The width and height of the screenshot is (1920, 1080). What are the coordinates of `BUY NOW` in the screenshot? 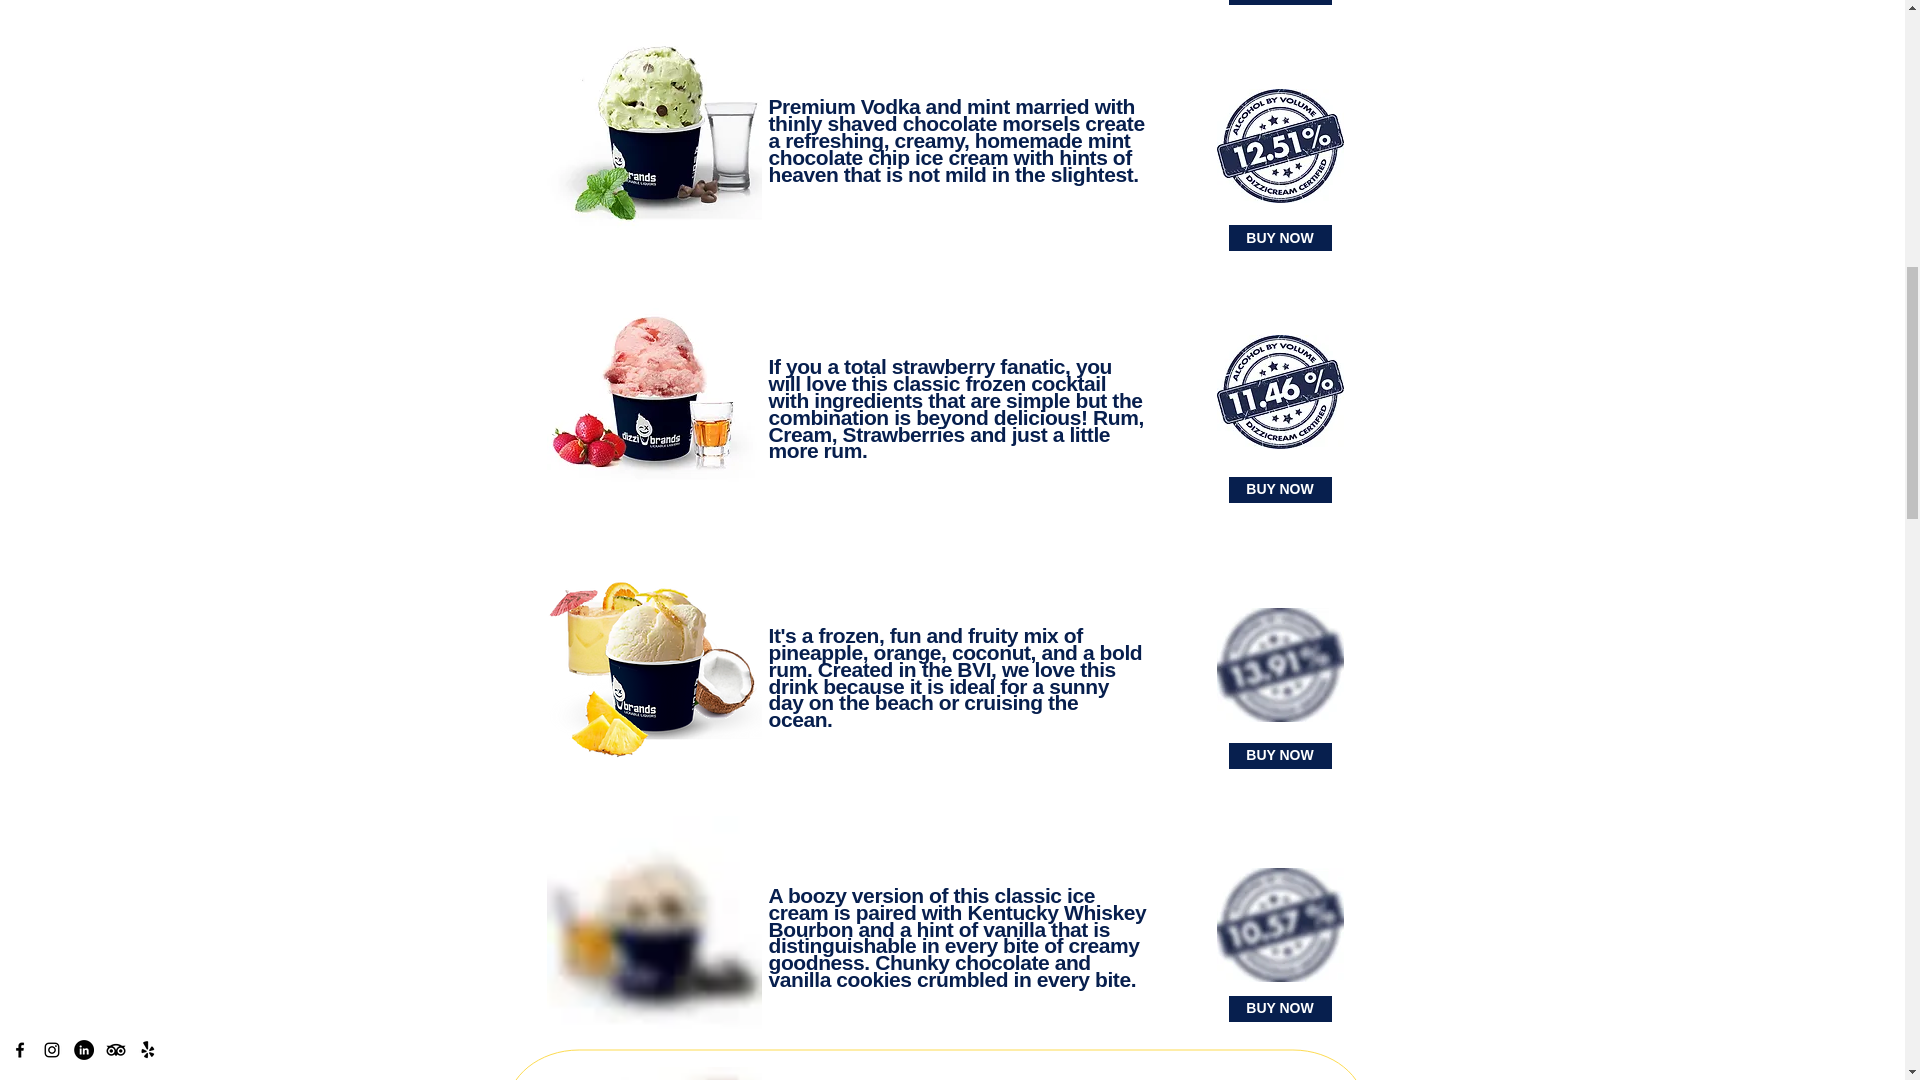 It's located at (1279, 490).